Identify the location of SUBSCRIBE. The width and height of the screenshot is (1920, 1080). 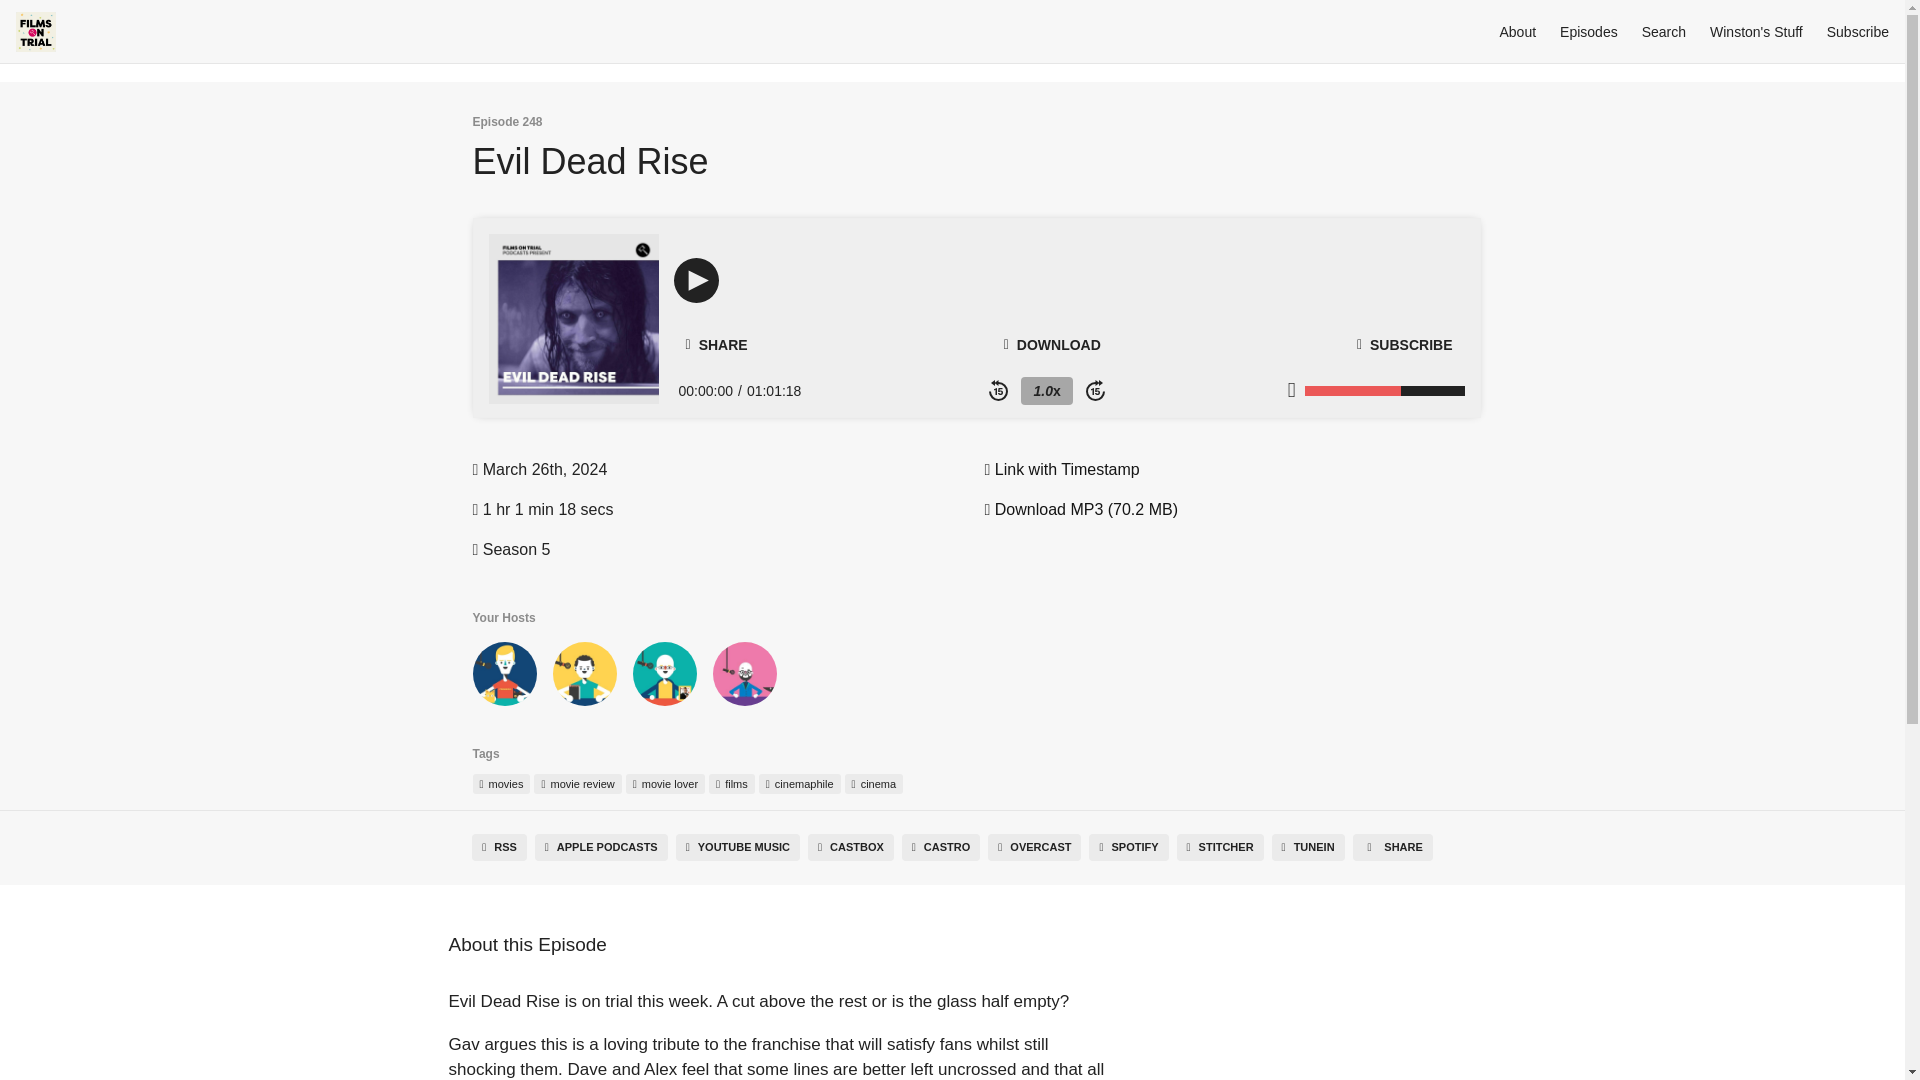
(1404, 345).